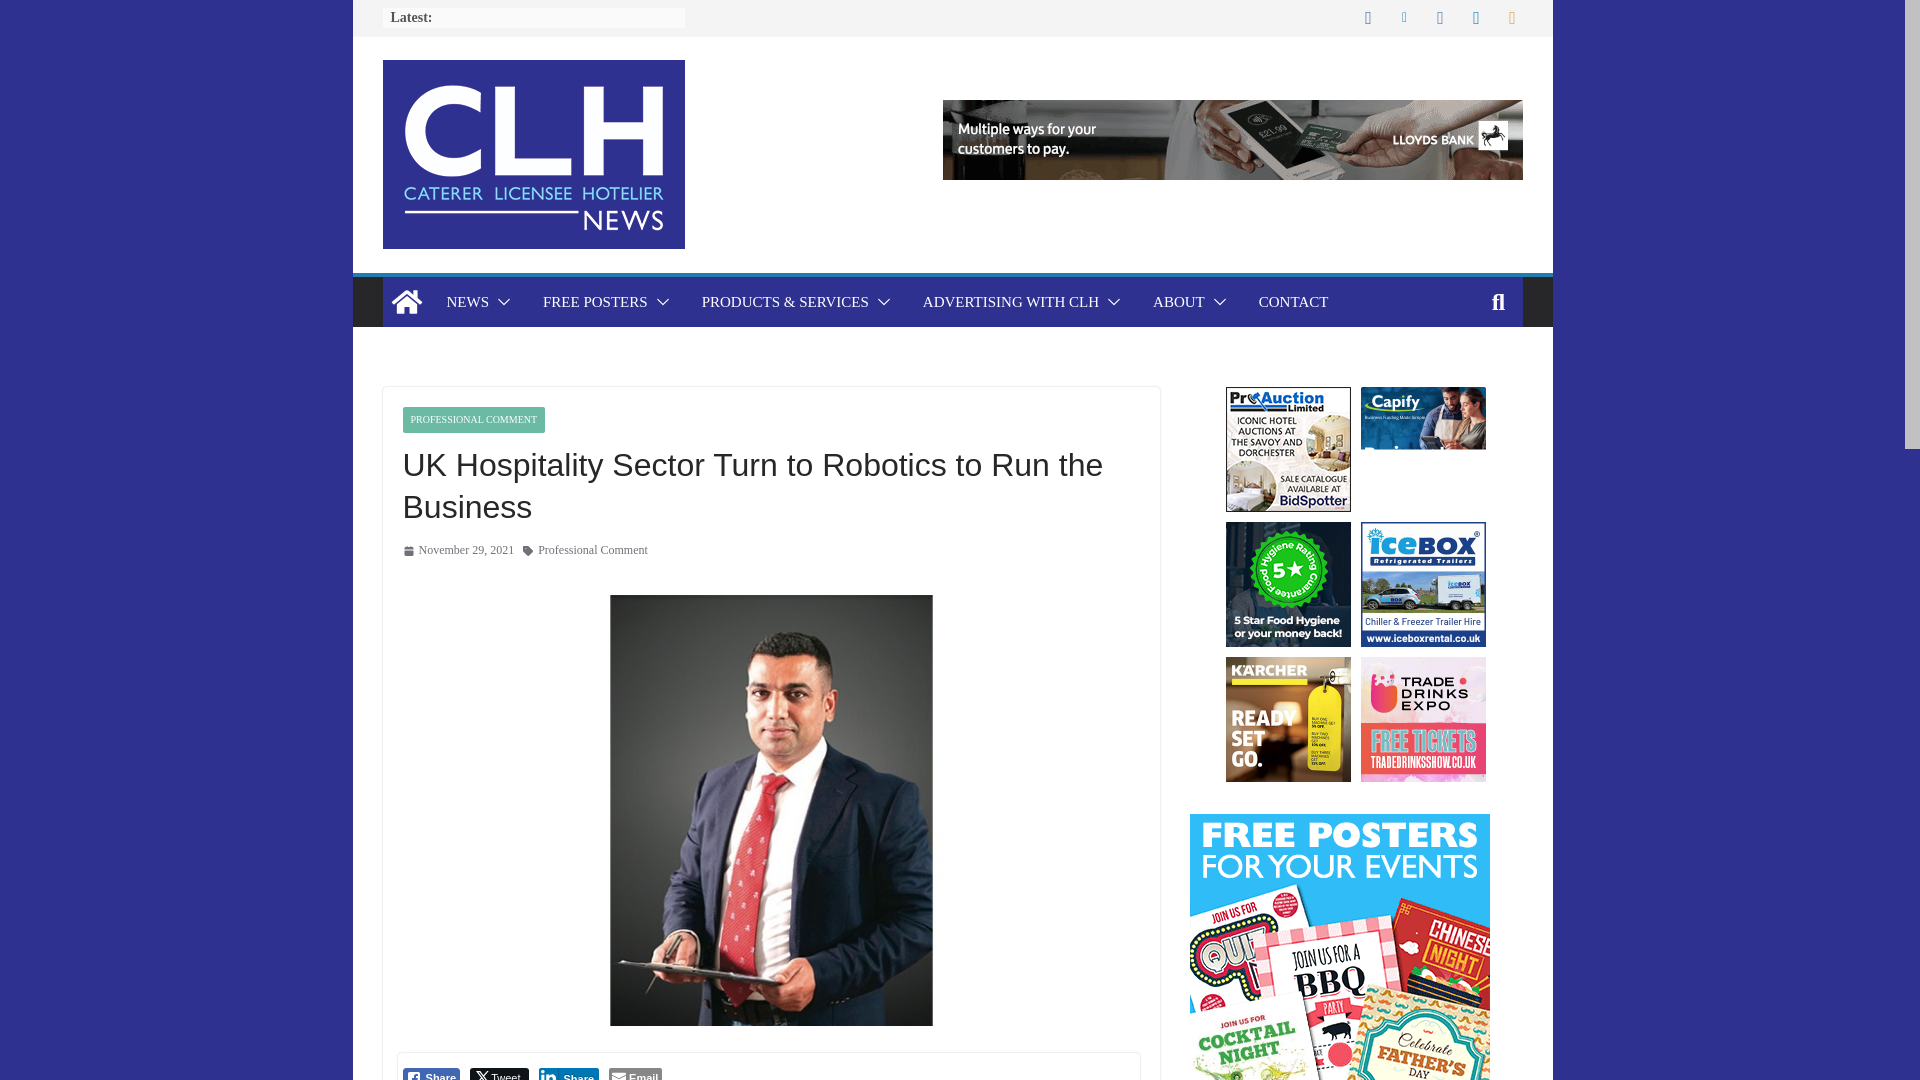  Describe the element at coordinates (596, 302) in the screenshot. I see `FREE POSTERS` at that location.